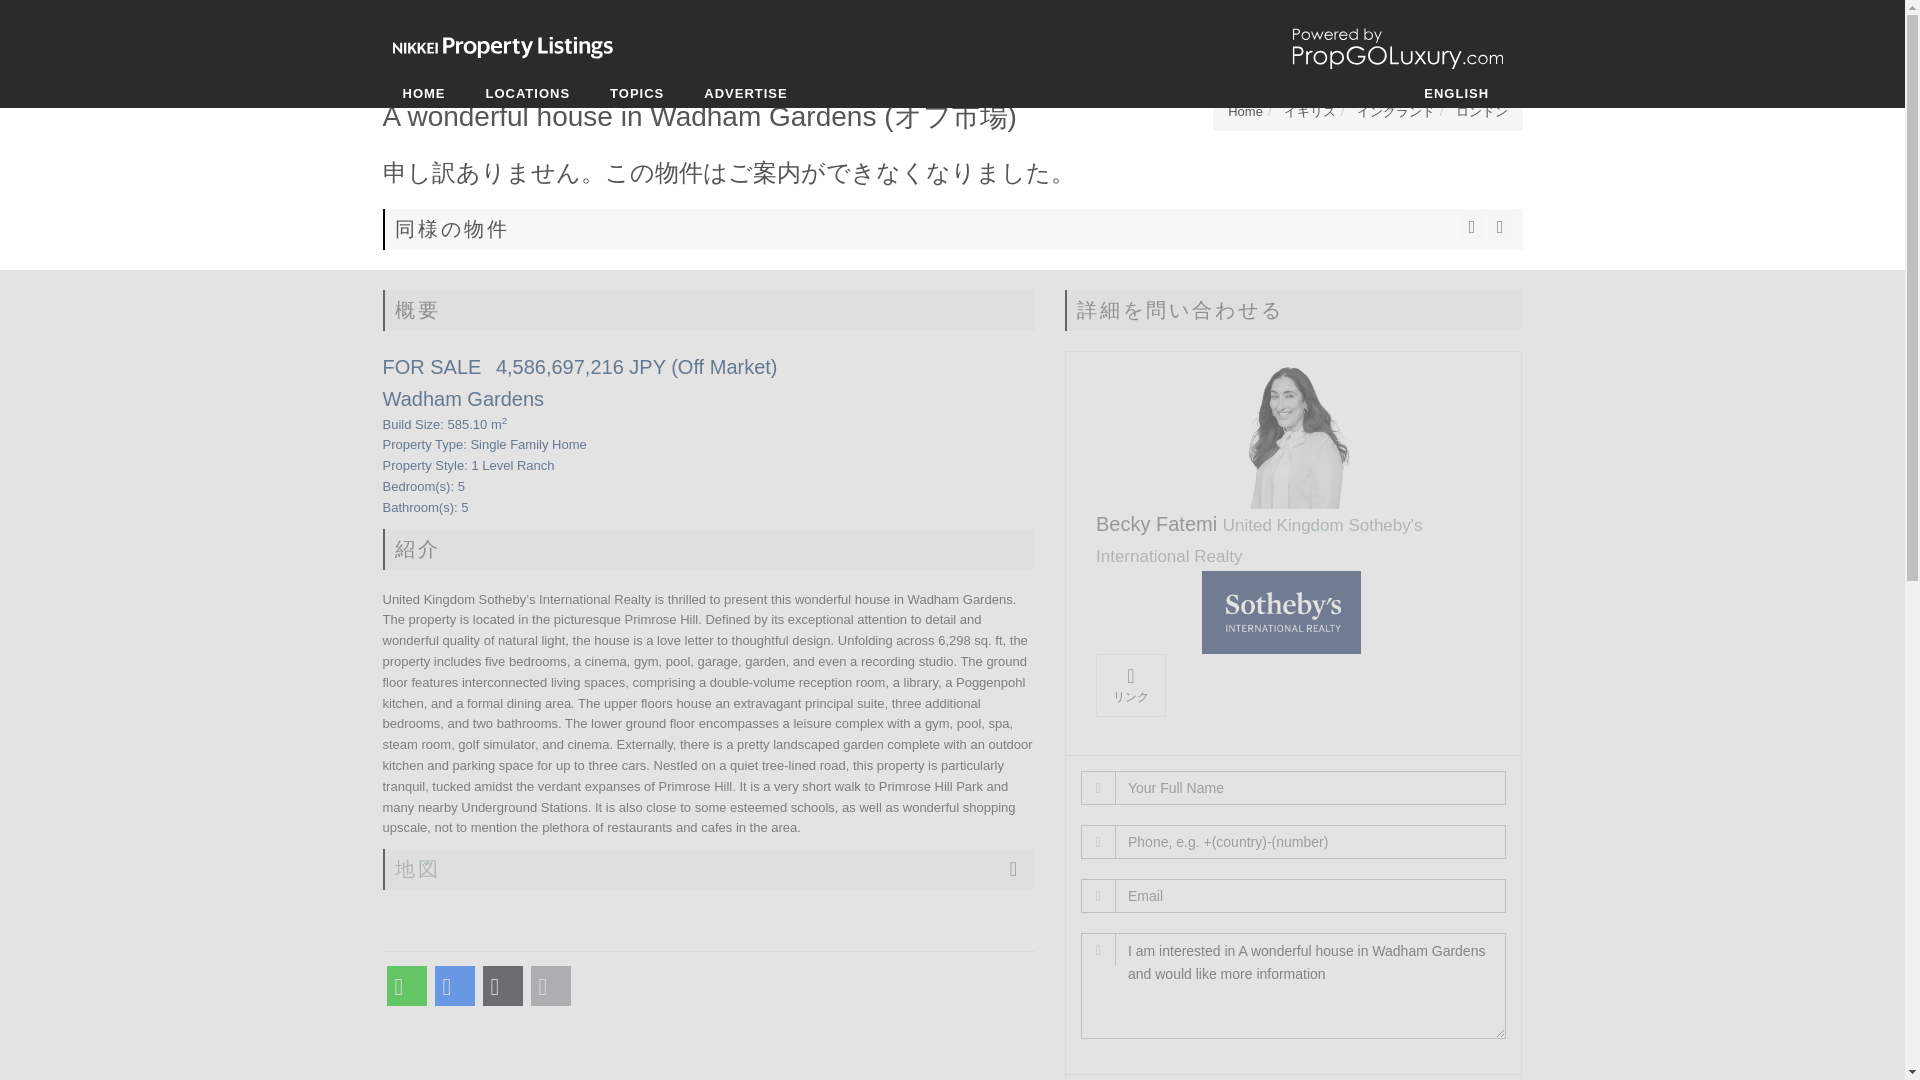  Describe the element at coordinates (423, 94) in the screenshot. I see `HOME` at that location.